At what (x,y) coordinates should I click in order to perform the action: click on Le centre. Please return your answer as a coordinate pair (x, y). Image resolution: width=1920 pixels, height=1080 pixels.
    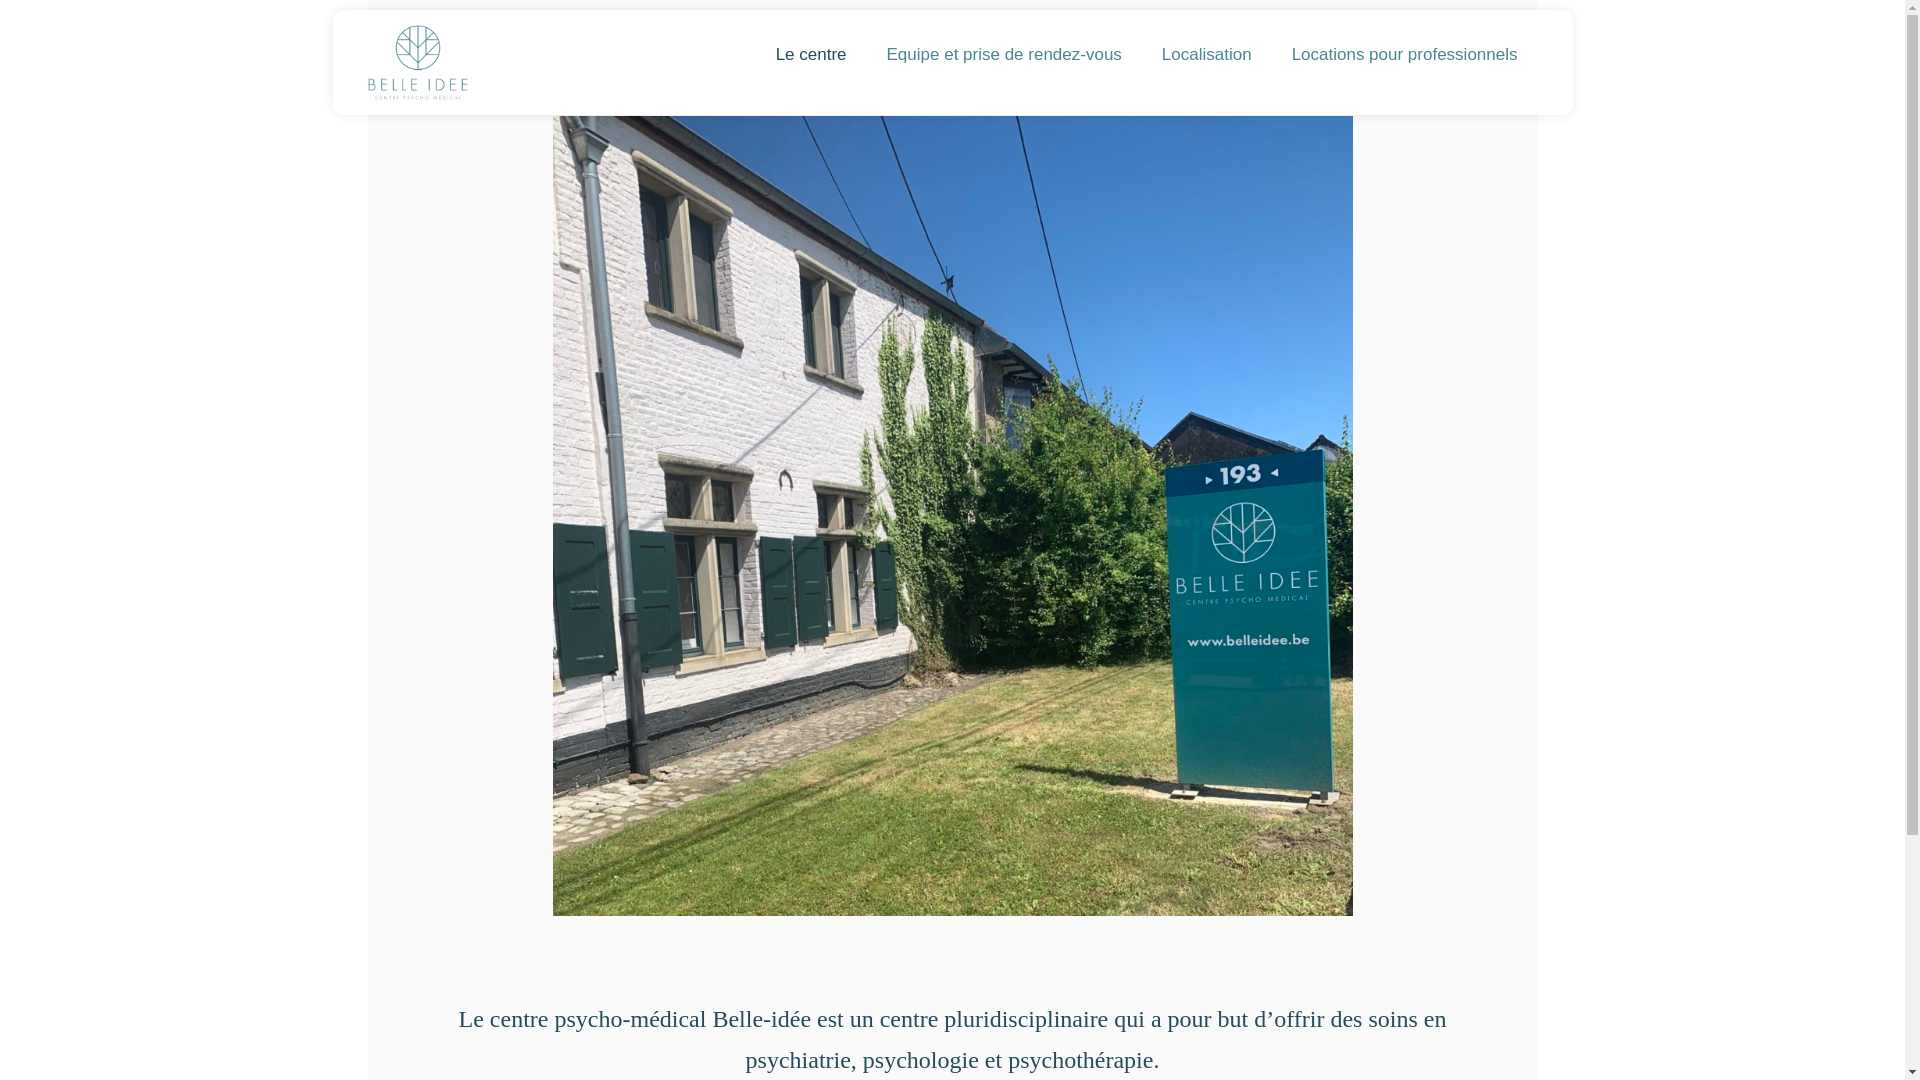
    Looking at the image, I should click on (812, 55).